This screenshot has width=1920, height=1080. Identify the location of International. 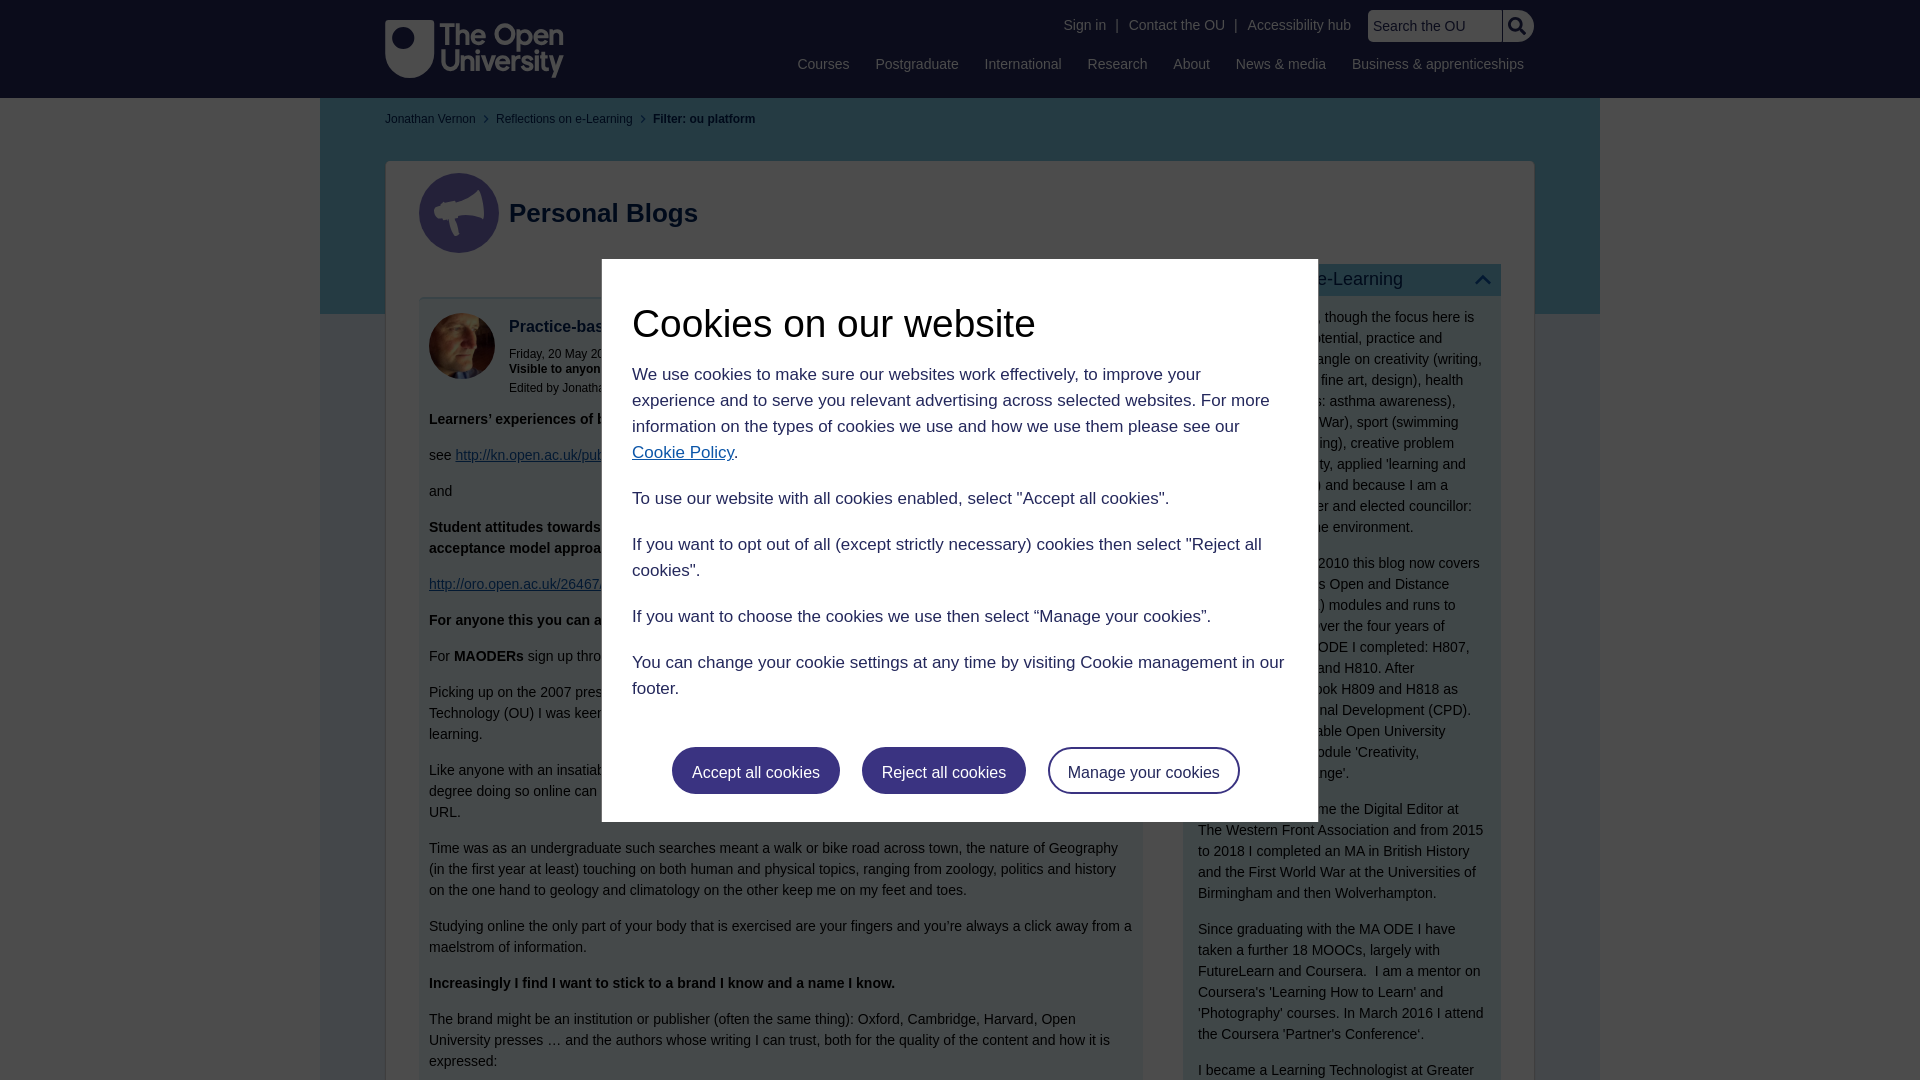
(1023, 63).